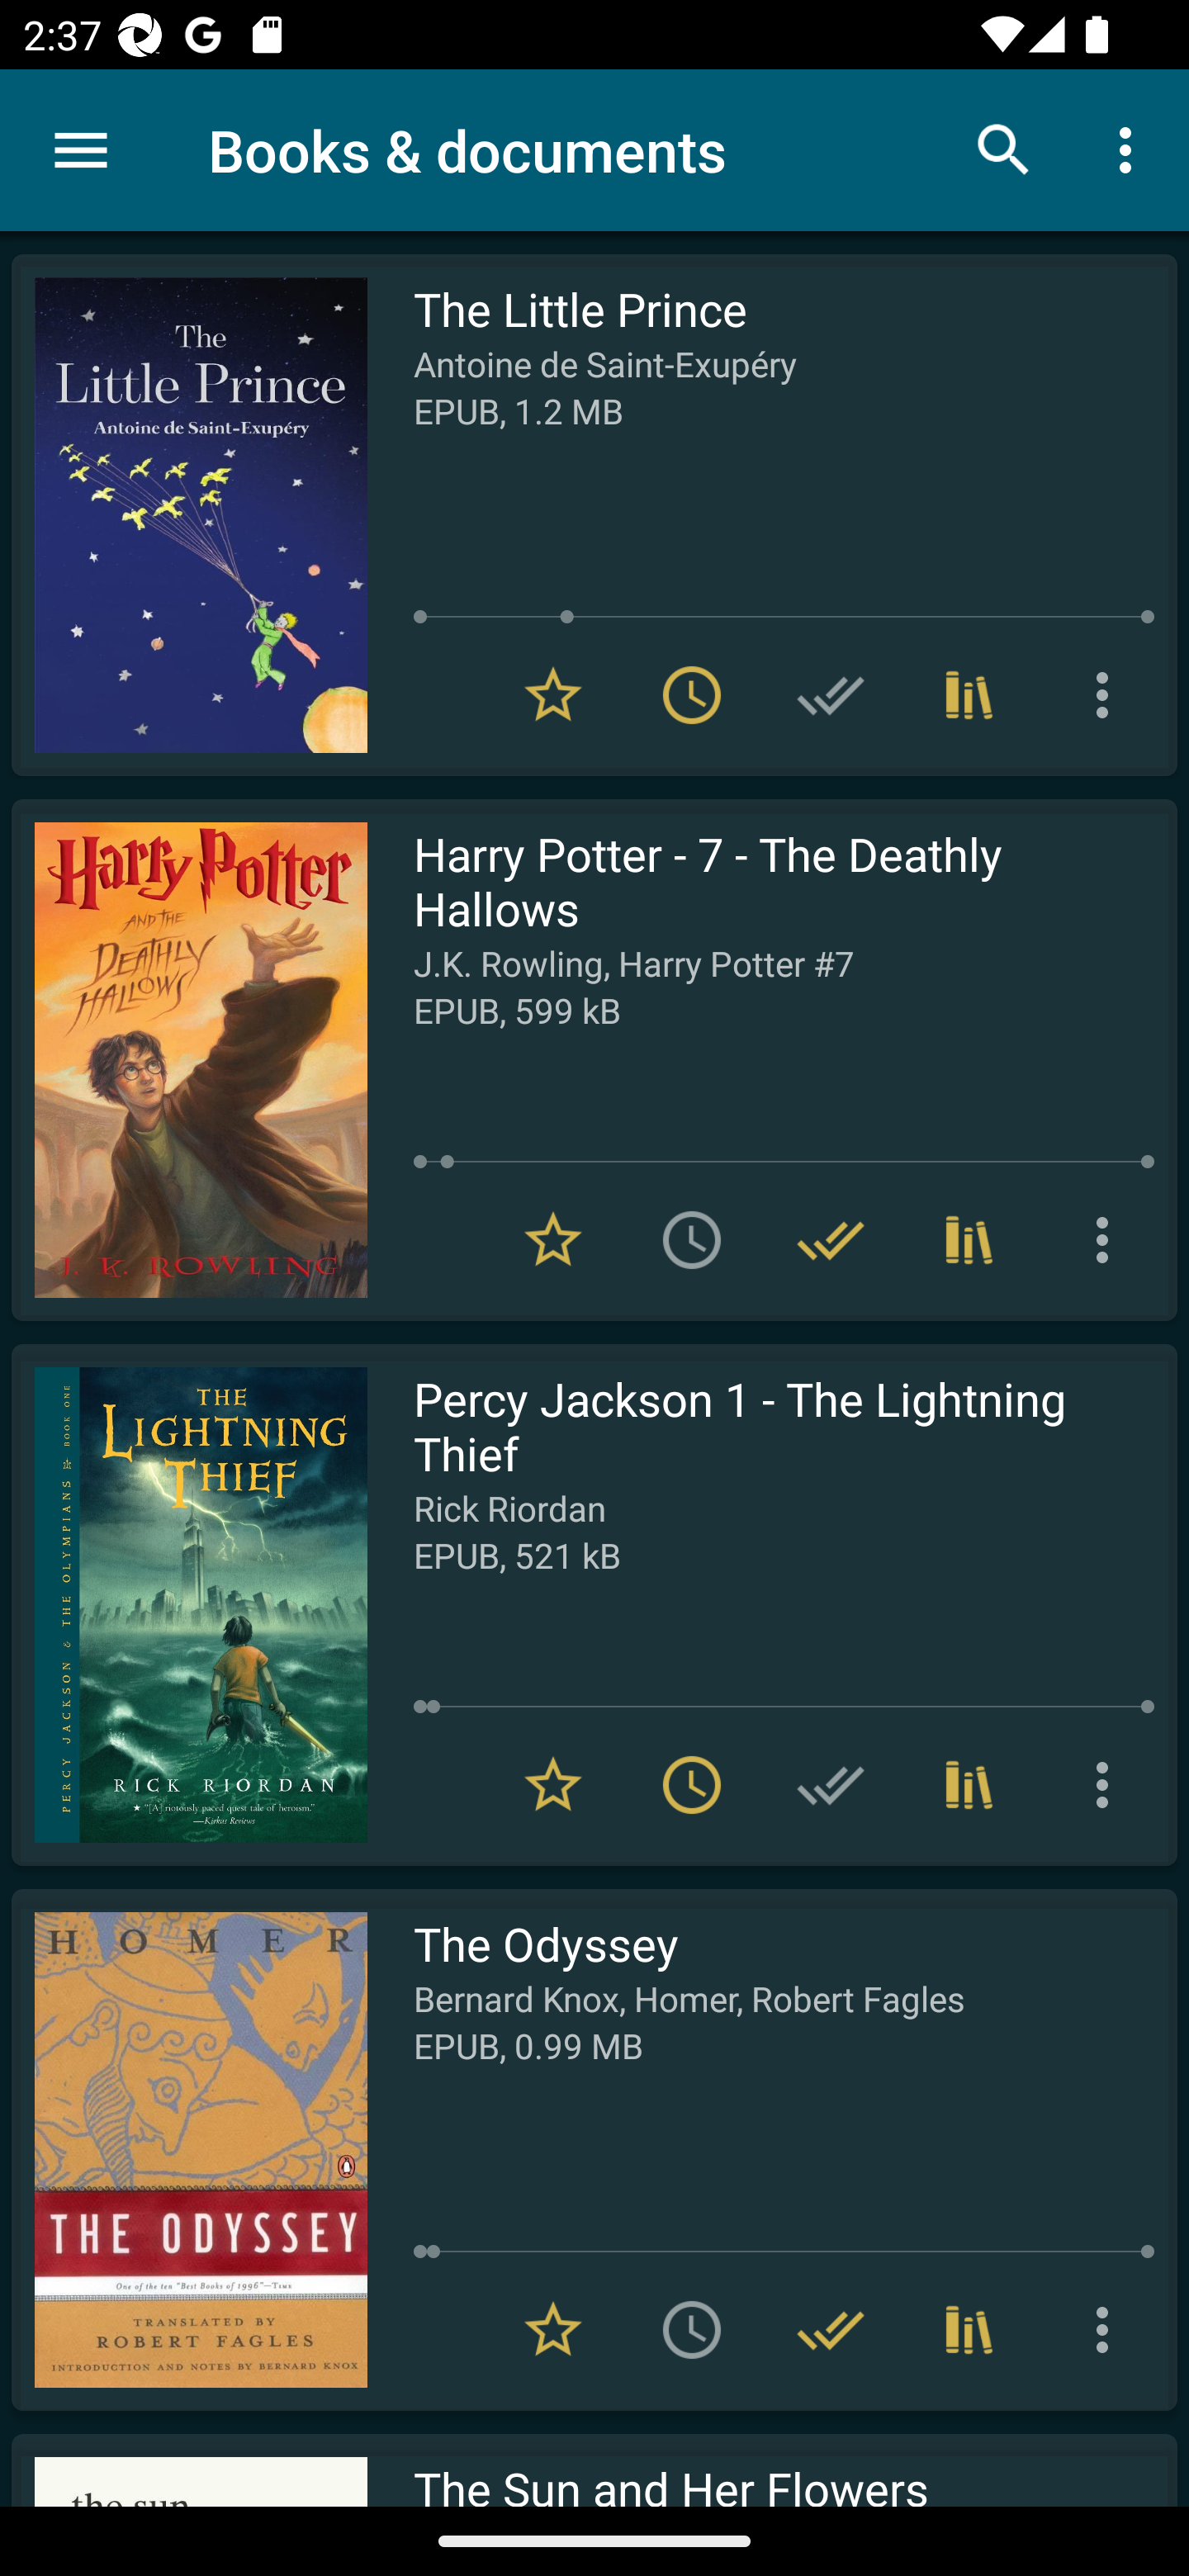 The height and width of the screenshot is (2576, 1189). What do you see at coordinates (189, 2149) in the screenshot?
I see `Read The Odyssey` at bounding box center [189, 2149].